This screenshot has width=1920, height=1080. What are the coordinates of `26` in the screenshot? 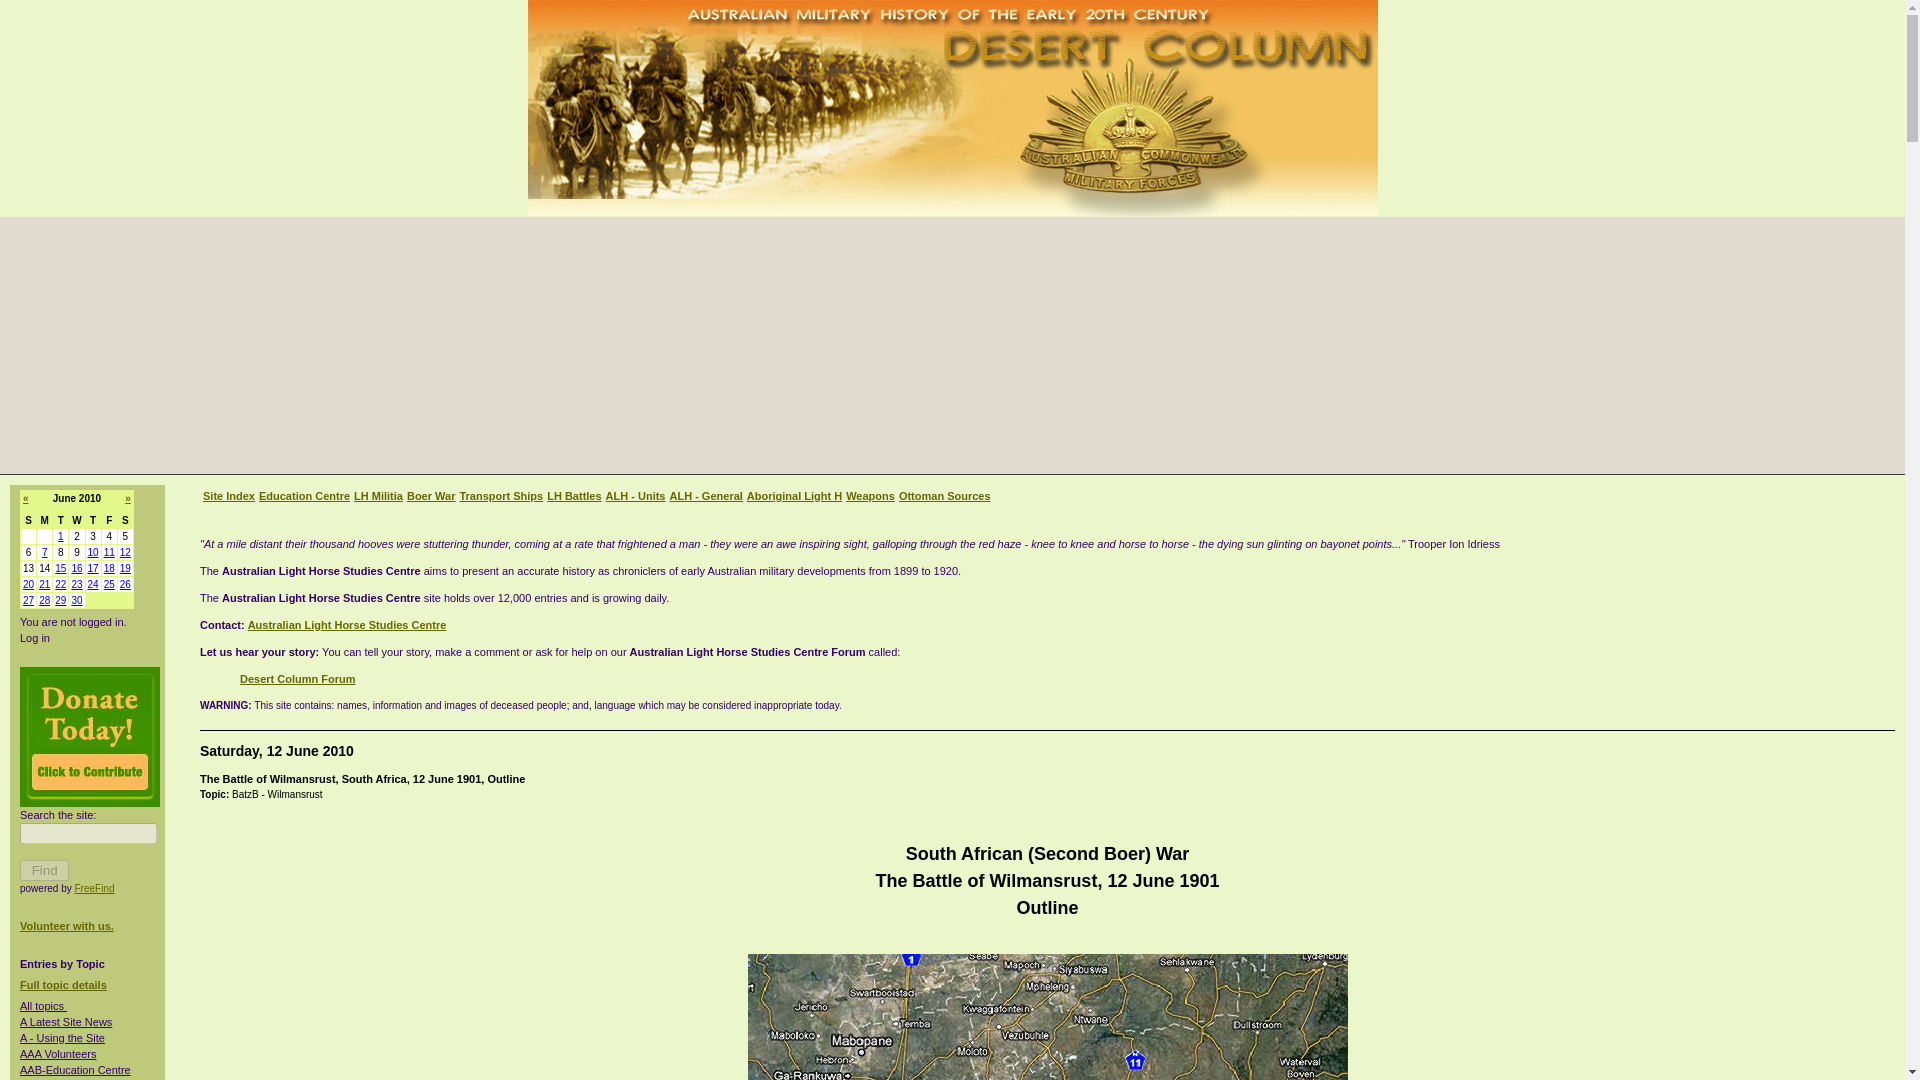 It's located at (124, 584).